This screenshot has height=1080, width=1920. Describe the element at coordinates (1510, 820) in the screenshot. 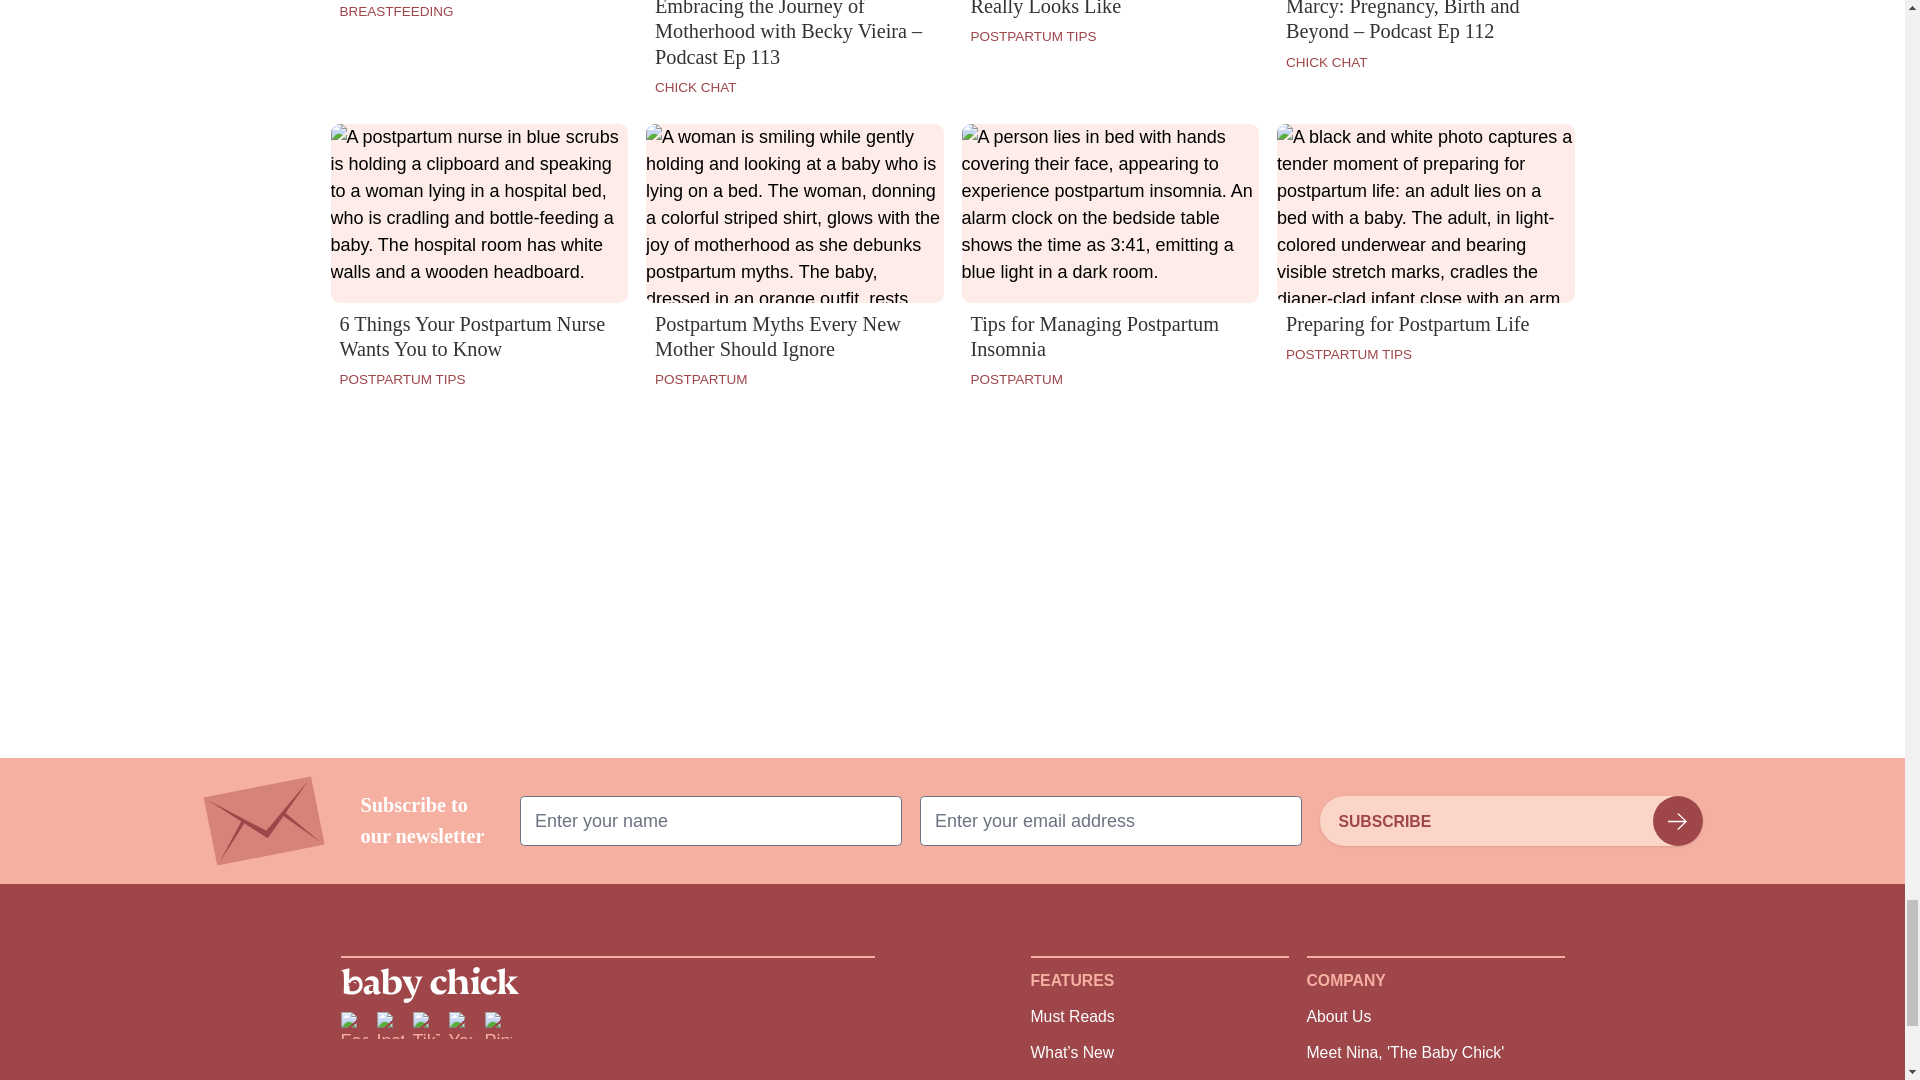

I see `Subscribe` at that location.